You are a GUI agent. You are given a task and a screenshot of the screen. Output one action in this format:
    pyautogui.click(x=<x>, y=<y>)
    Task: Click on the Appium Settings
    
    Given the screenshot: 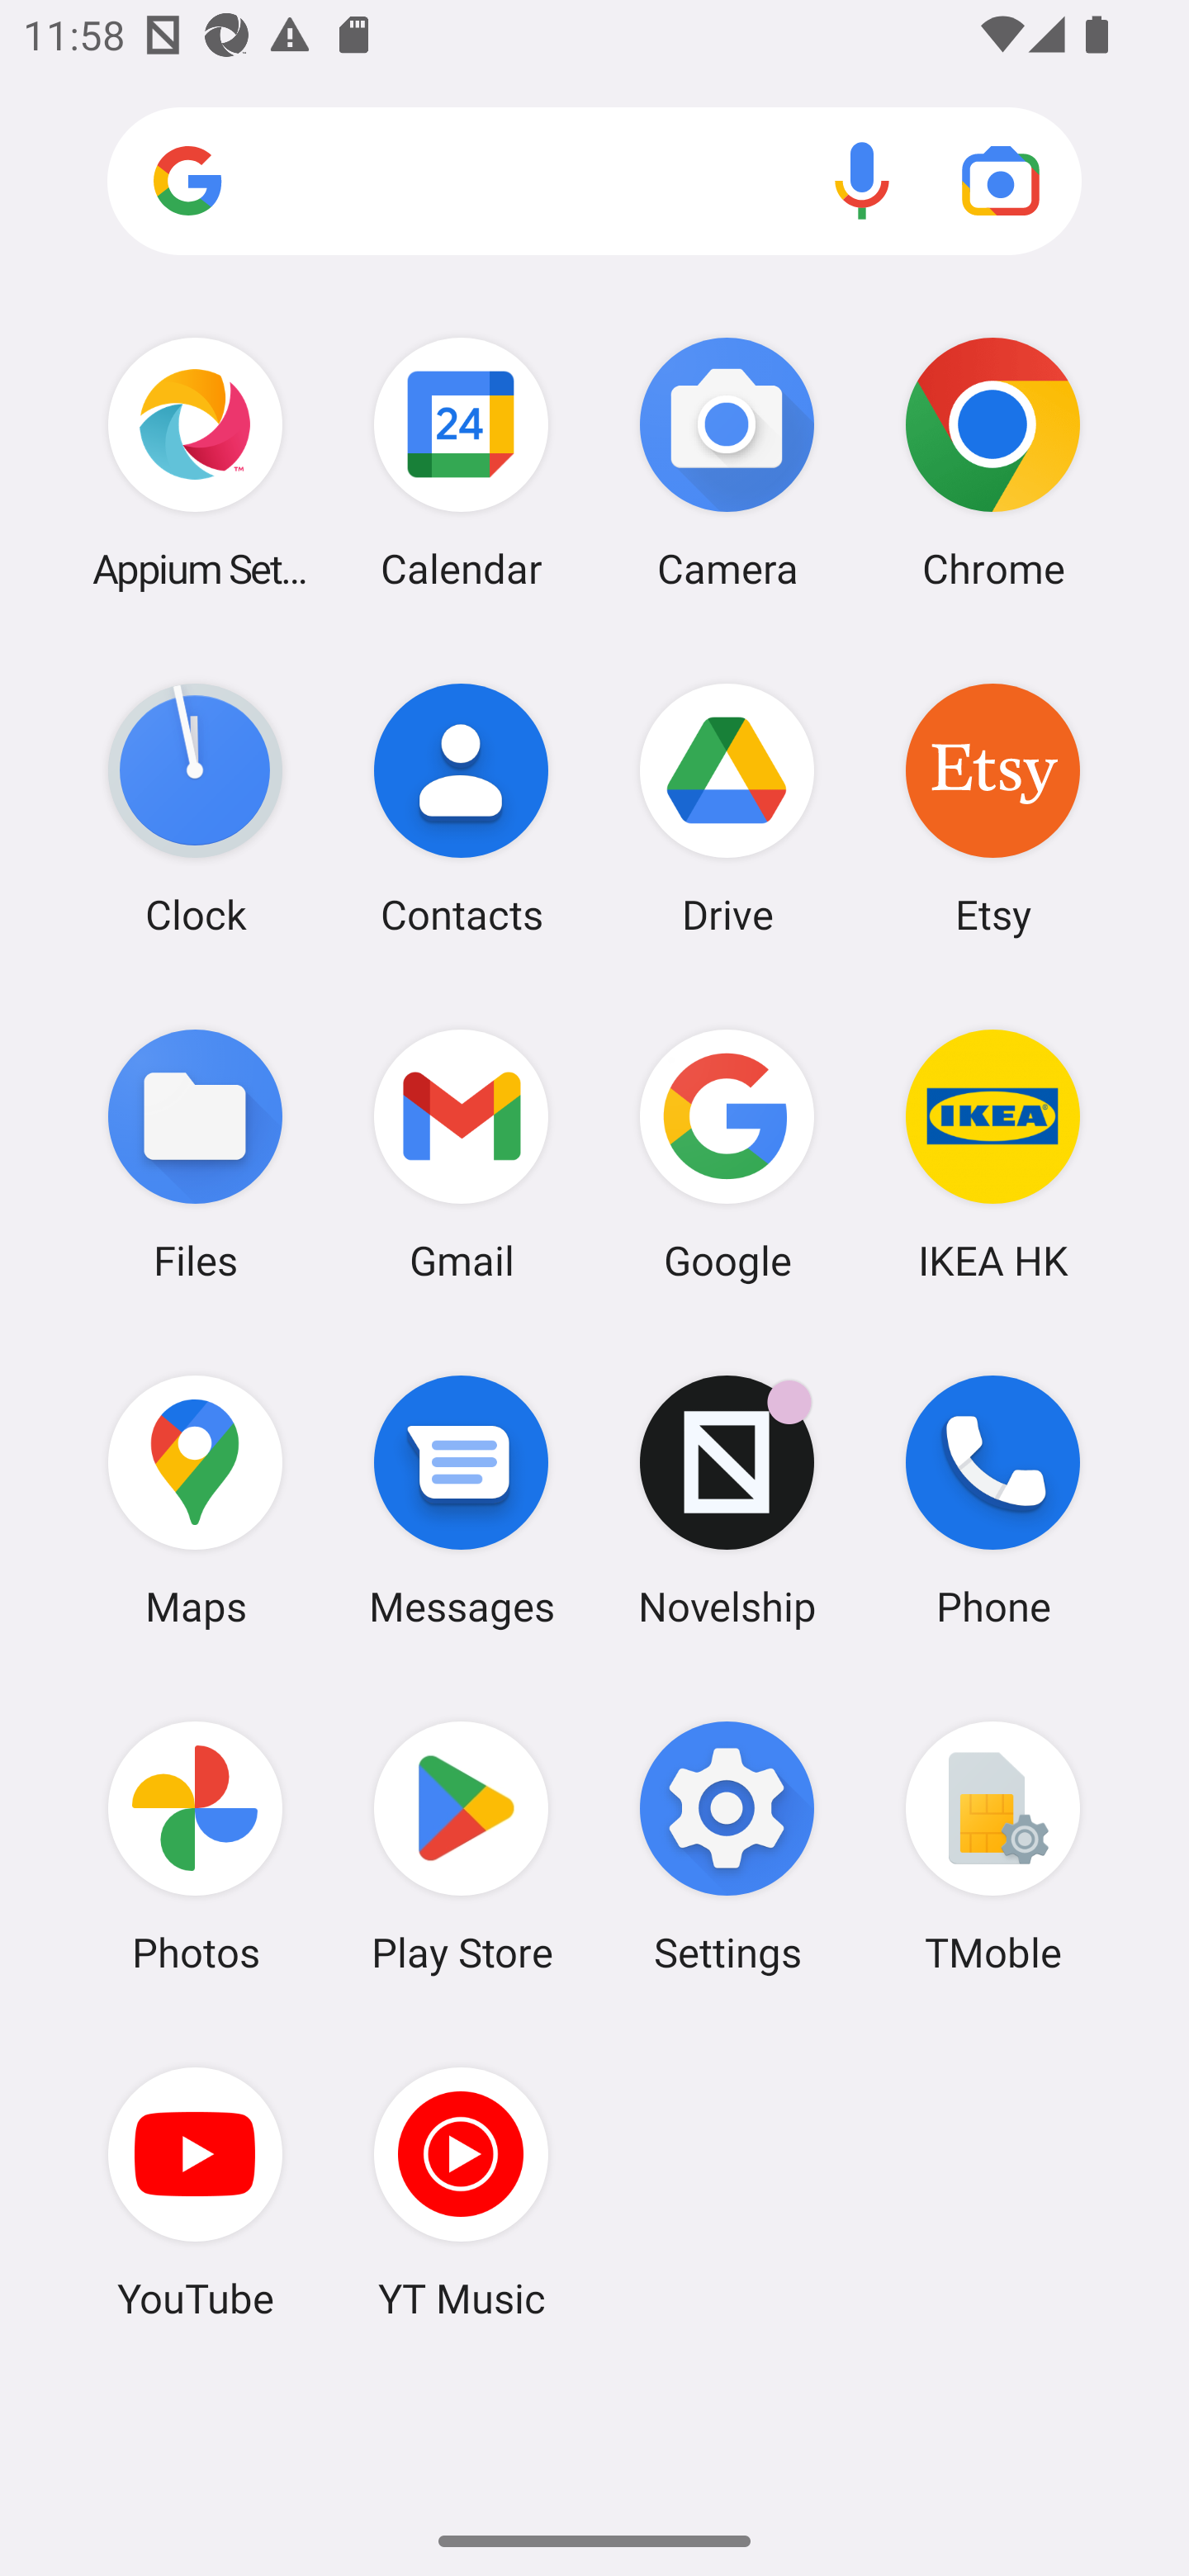 What is the action you would take?
    pyautogui.click(x=195, y=462)
    